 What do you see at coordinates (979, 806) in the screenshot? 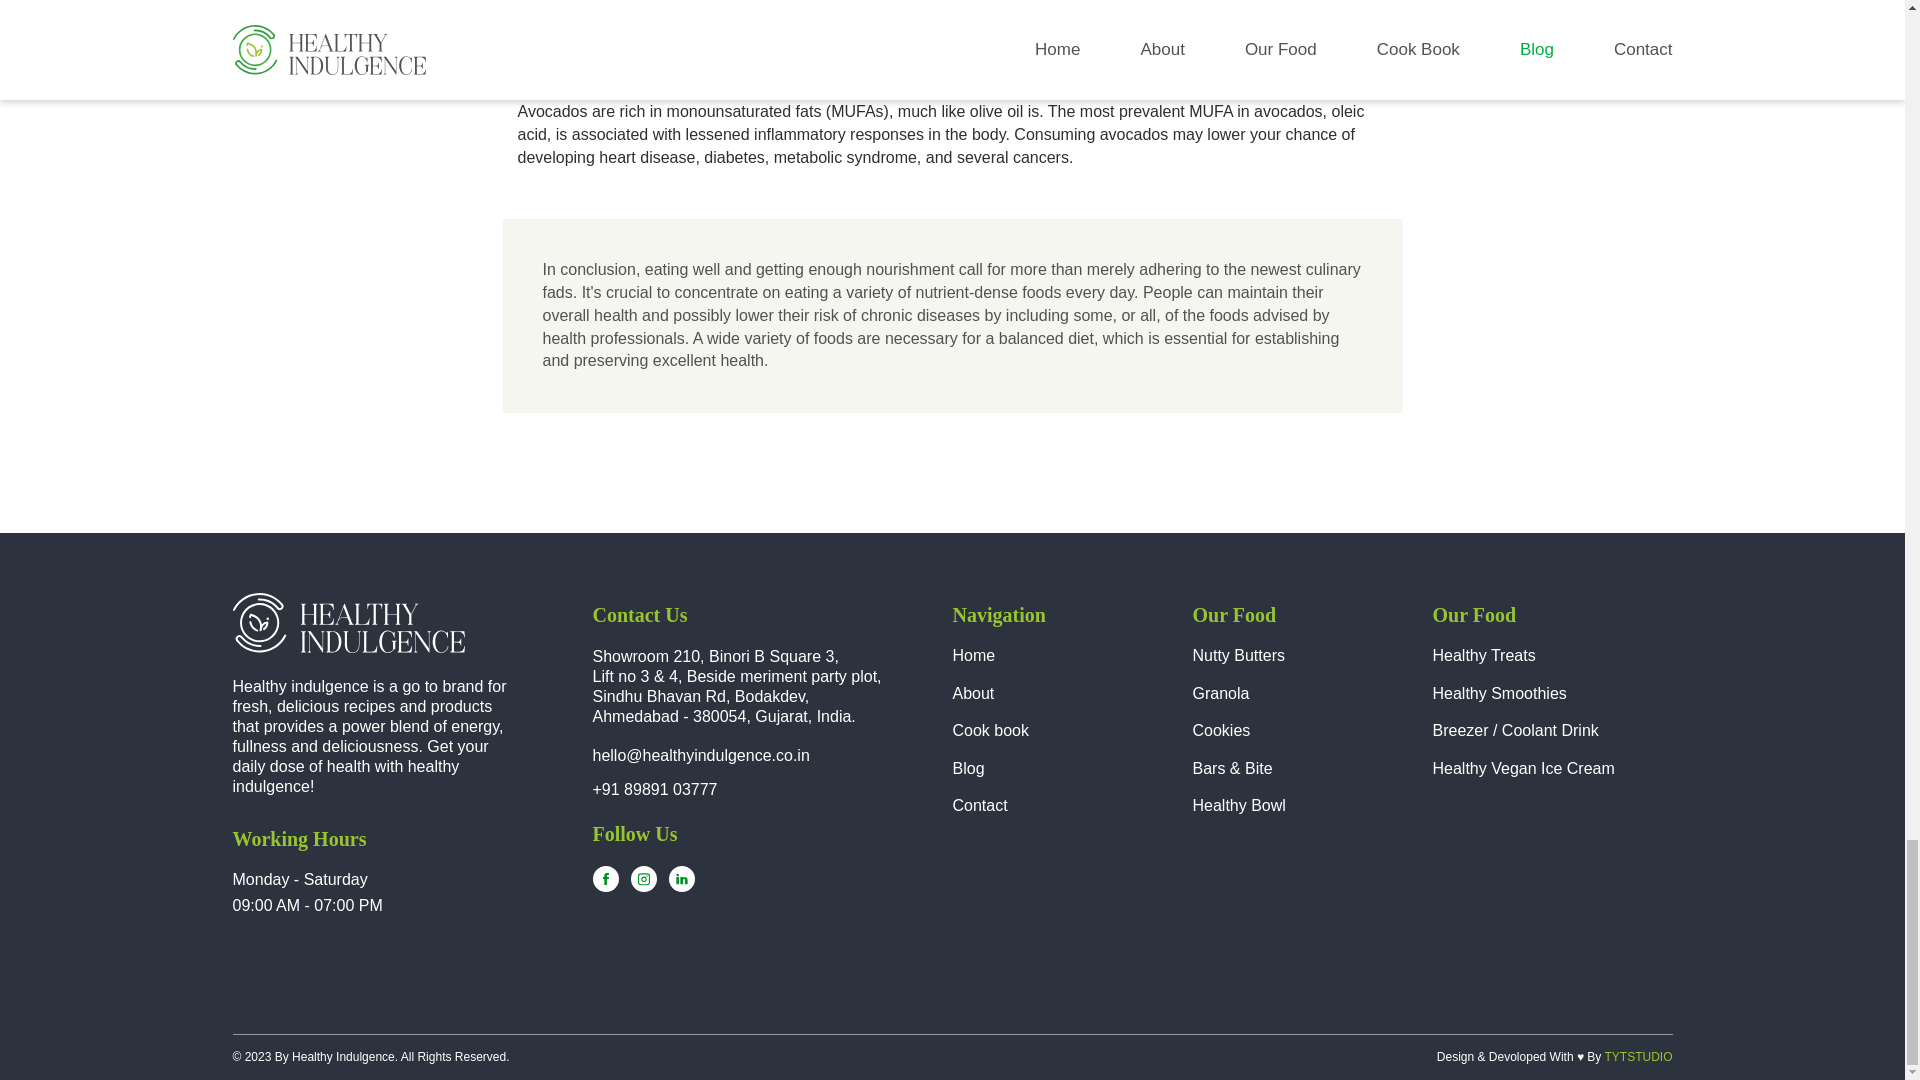
I see `Contact` at bounding box center [979, 806].